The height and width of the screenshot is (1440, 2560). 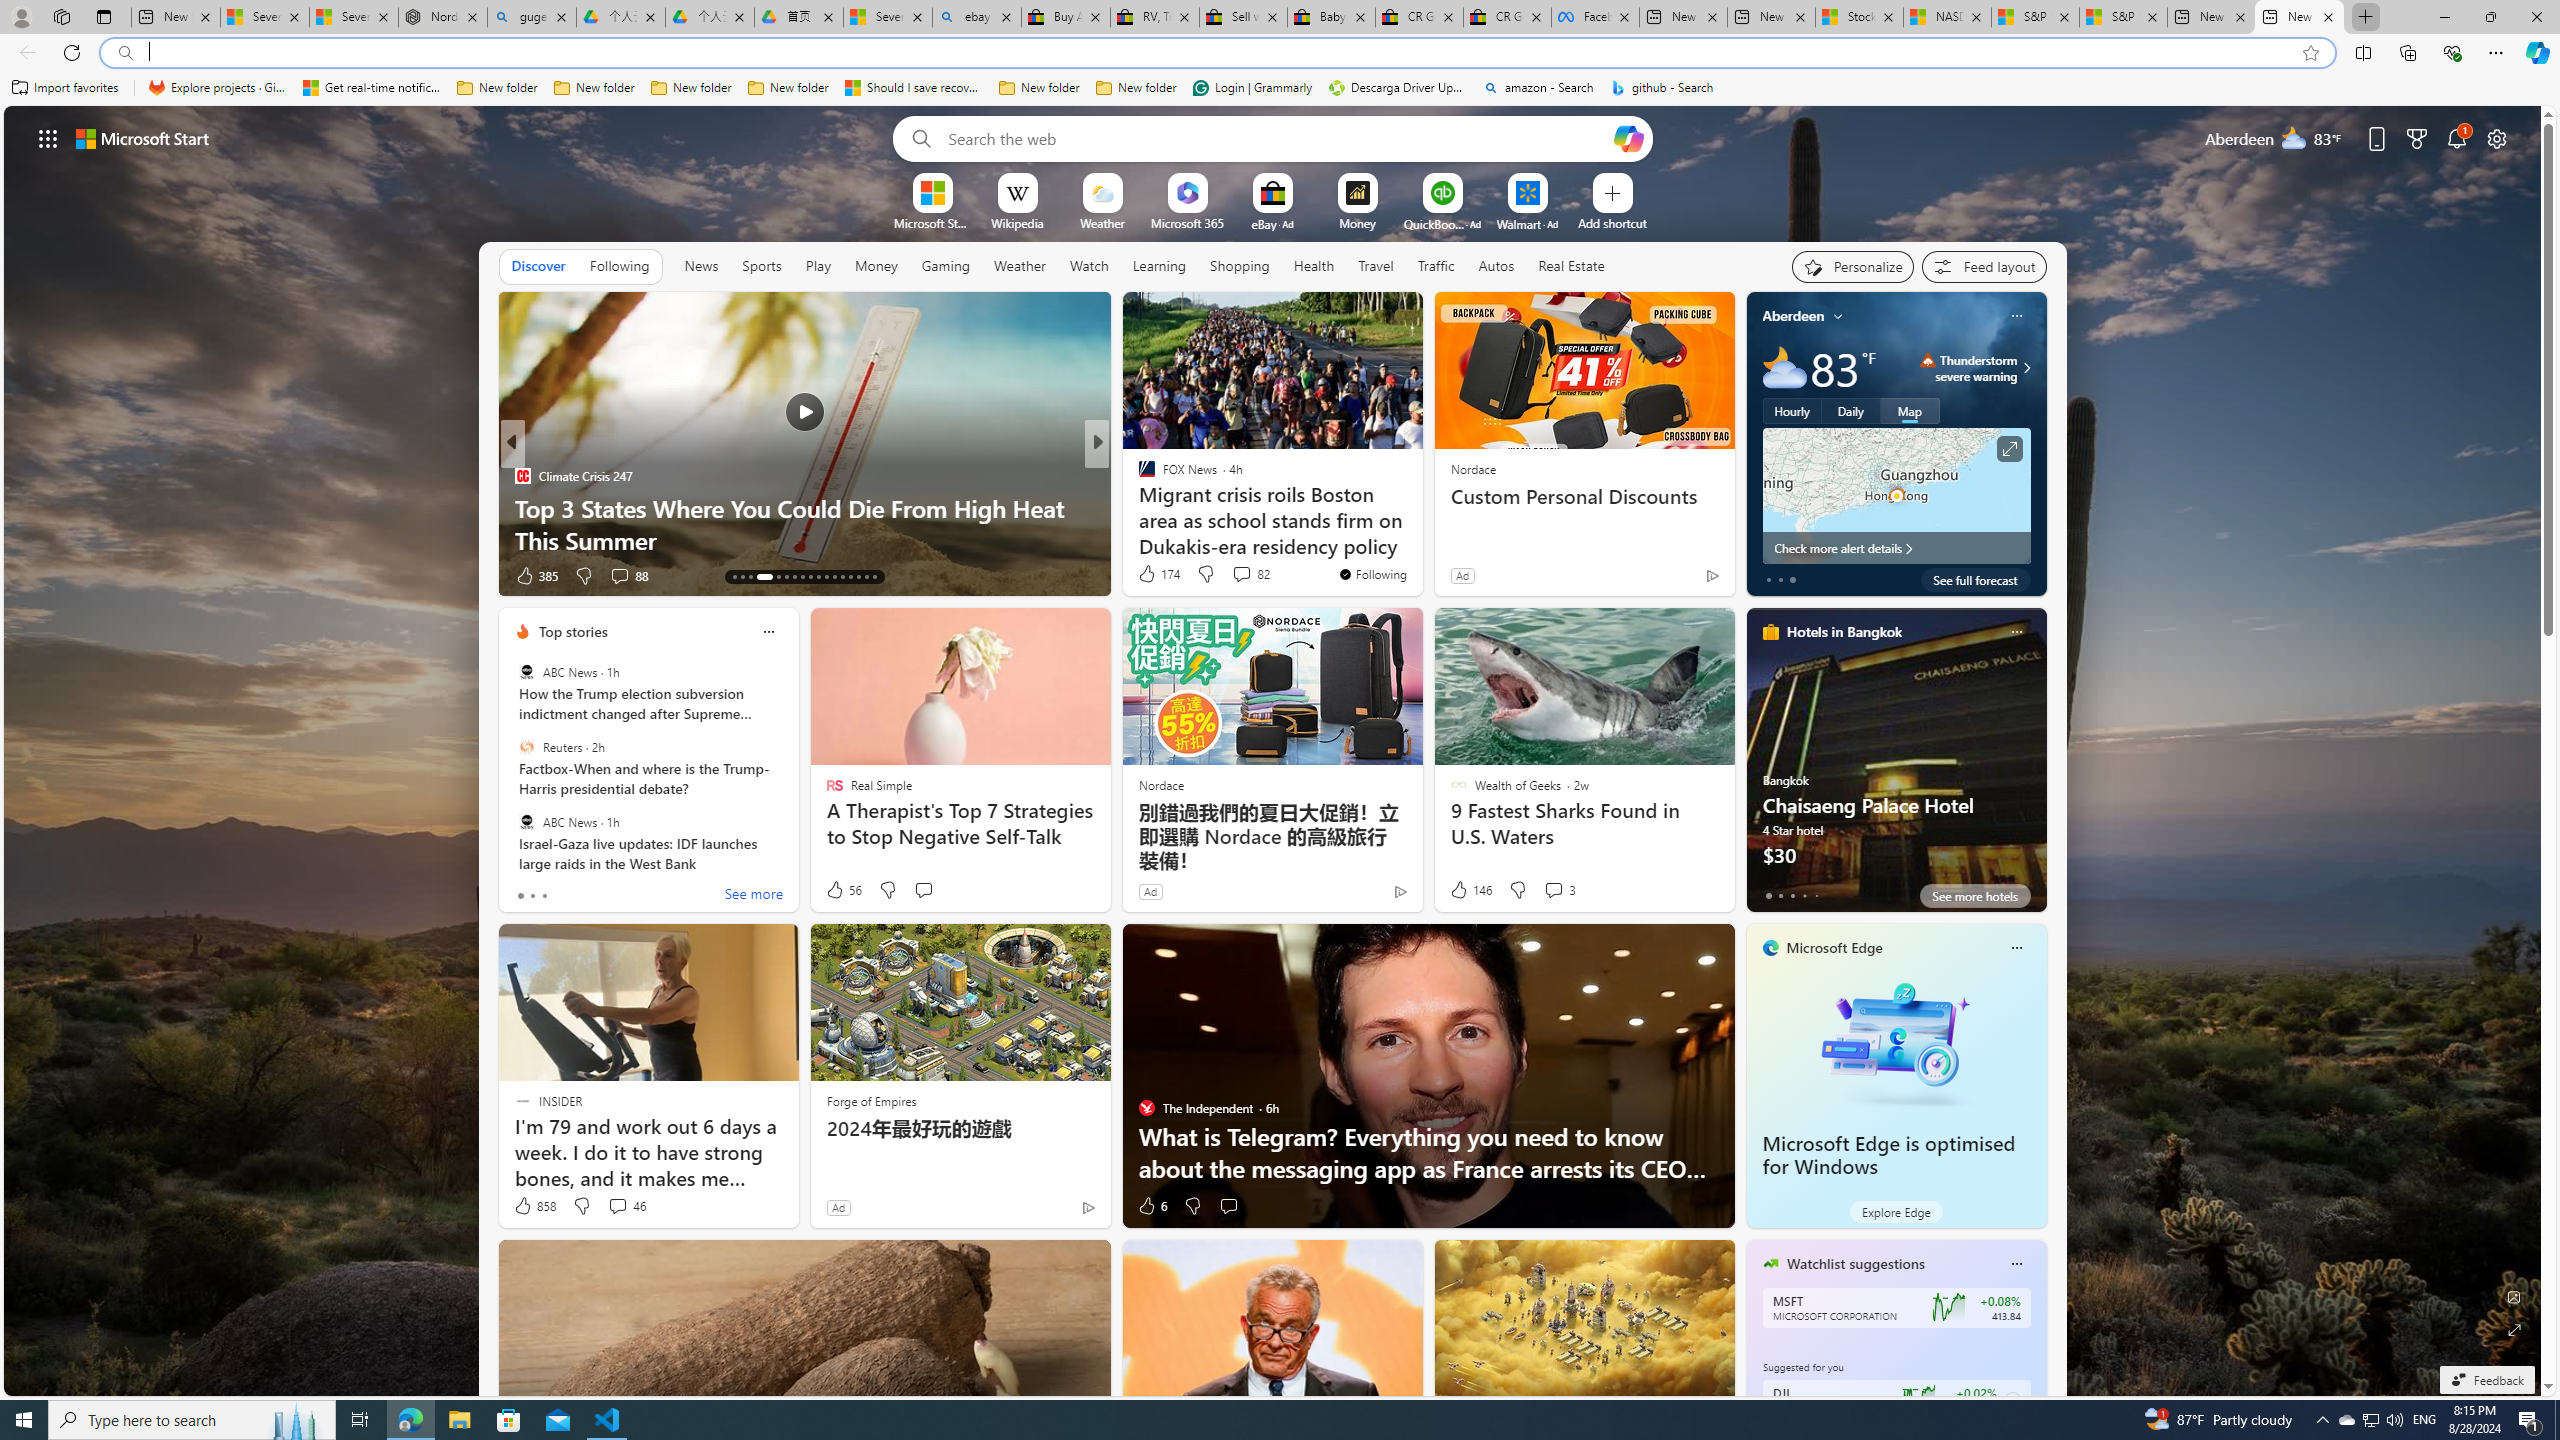 What do you see at coordinates (1856, 1264) in the screenshot?
I see `Watchlist suggestions` at bounding box center [1856, 1264].